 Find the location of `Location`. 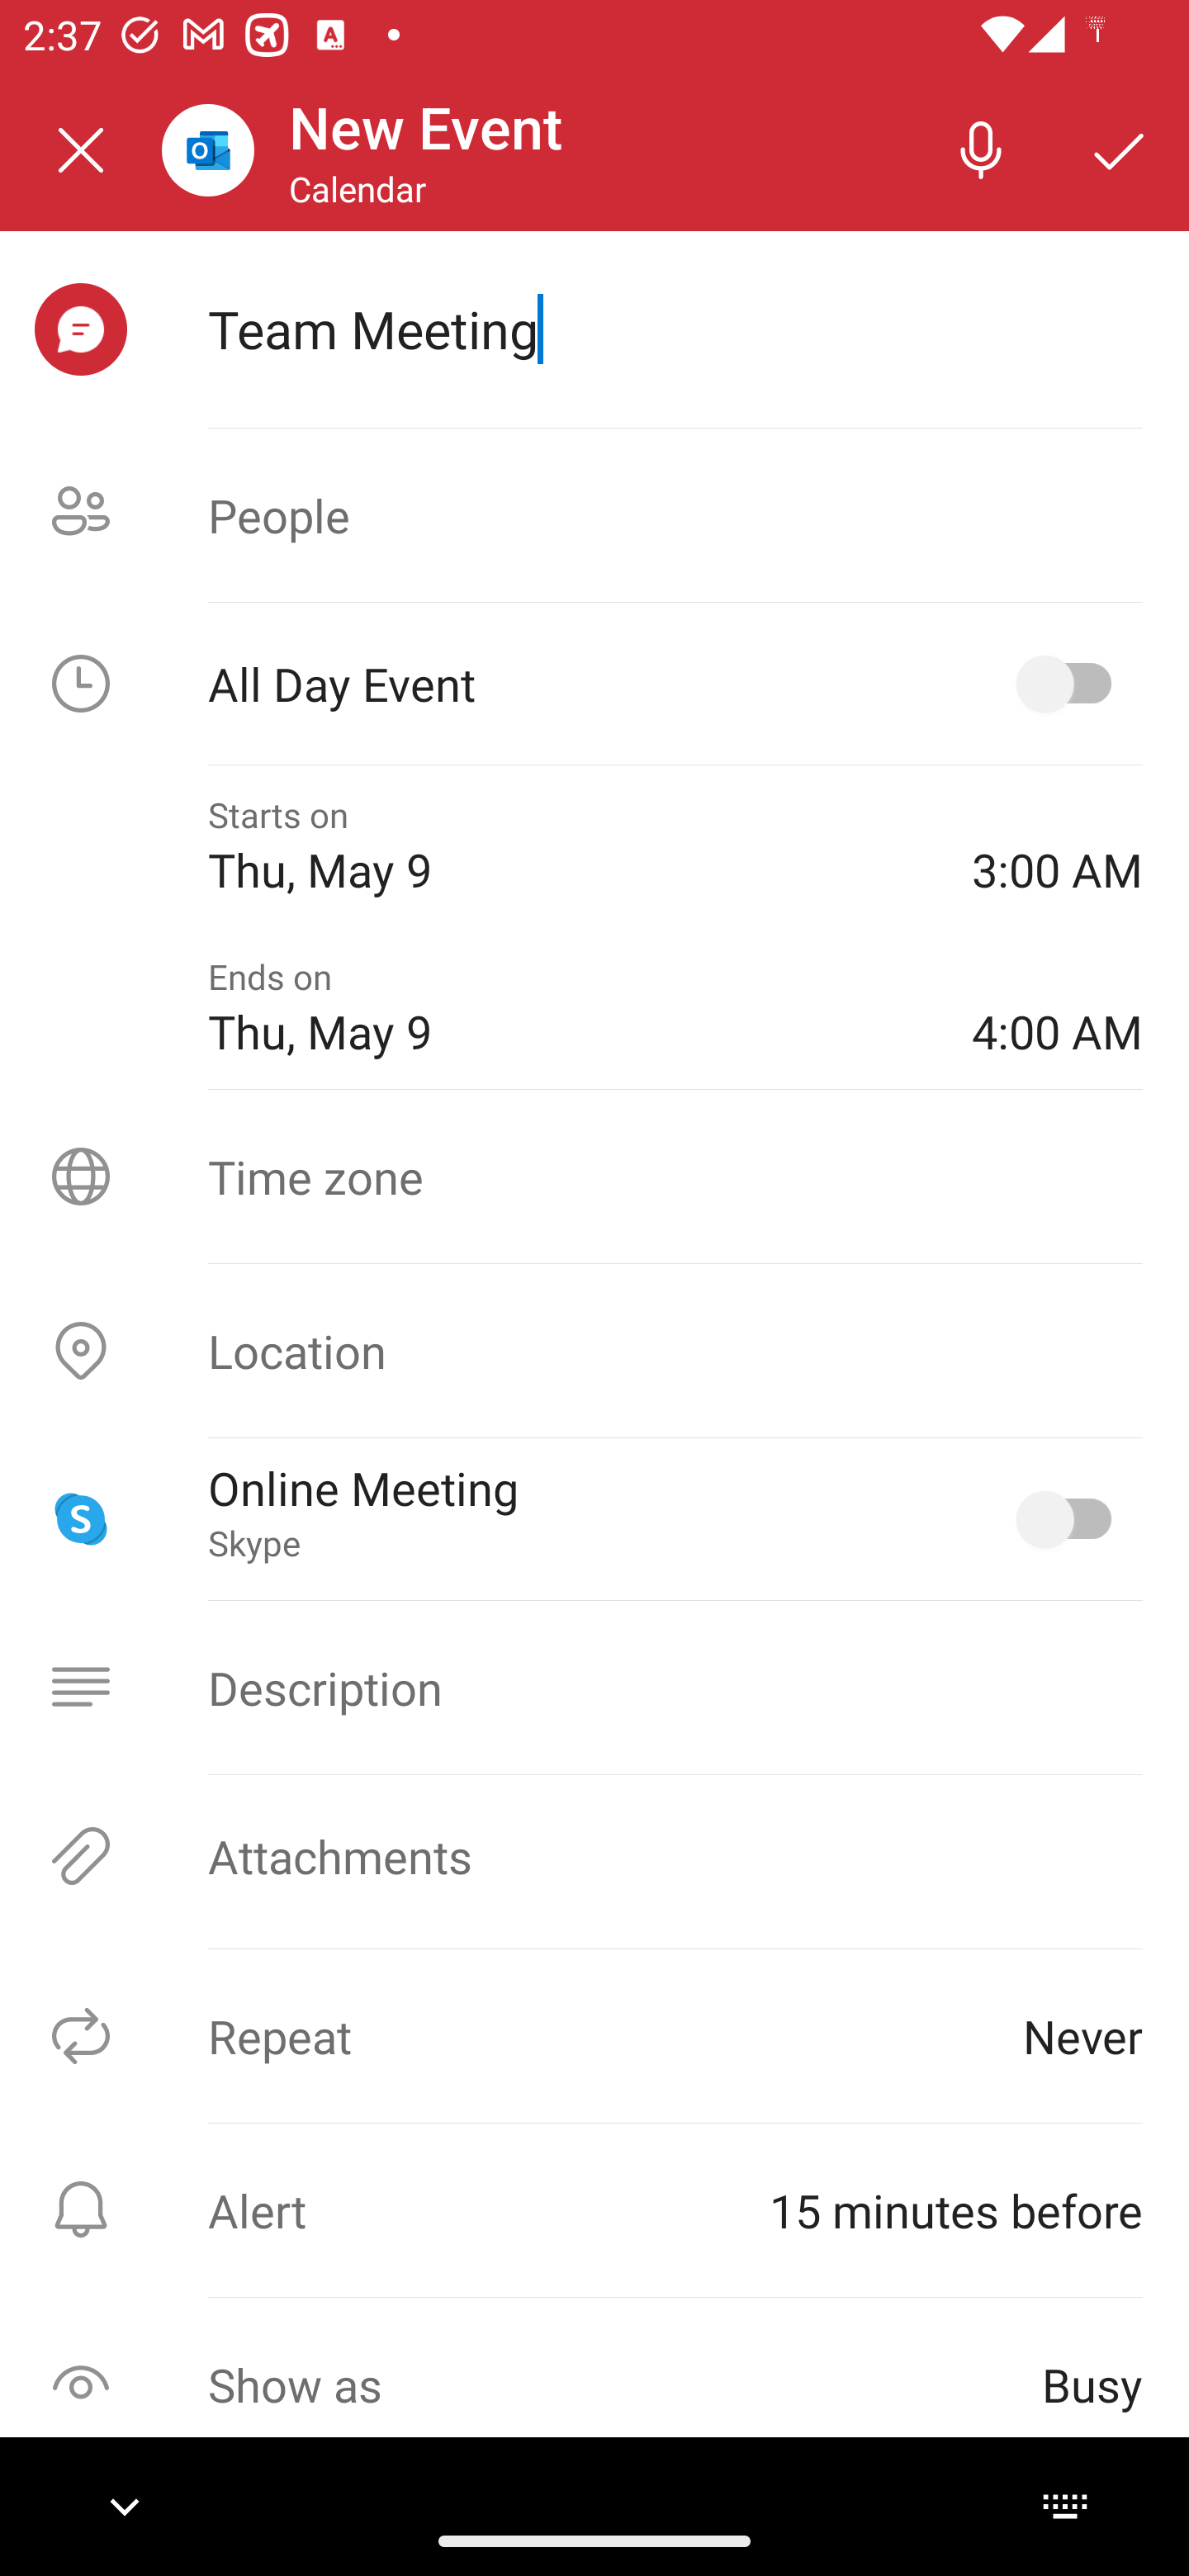

Location is located at coordinates (594, 1351).